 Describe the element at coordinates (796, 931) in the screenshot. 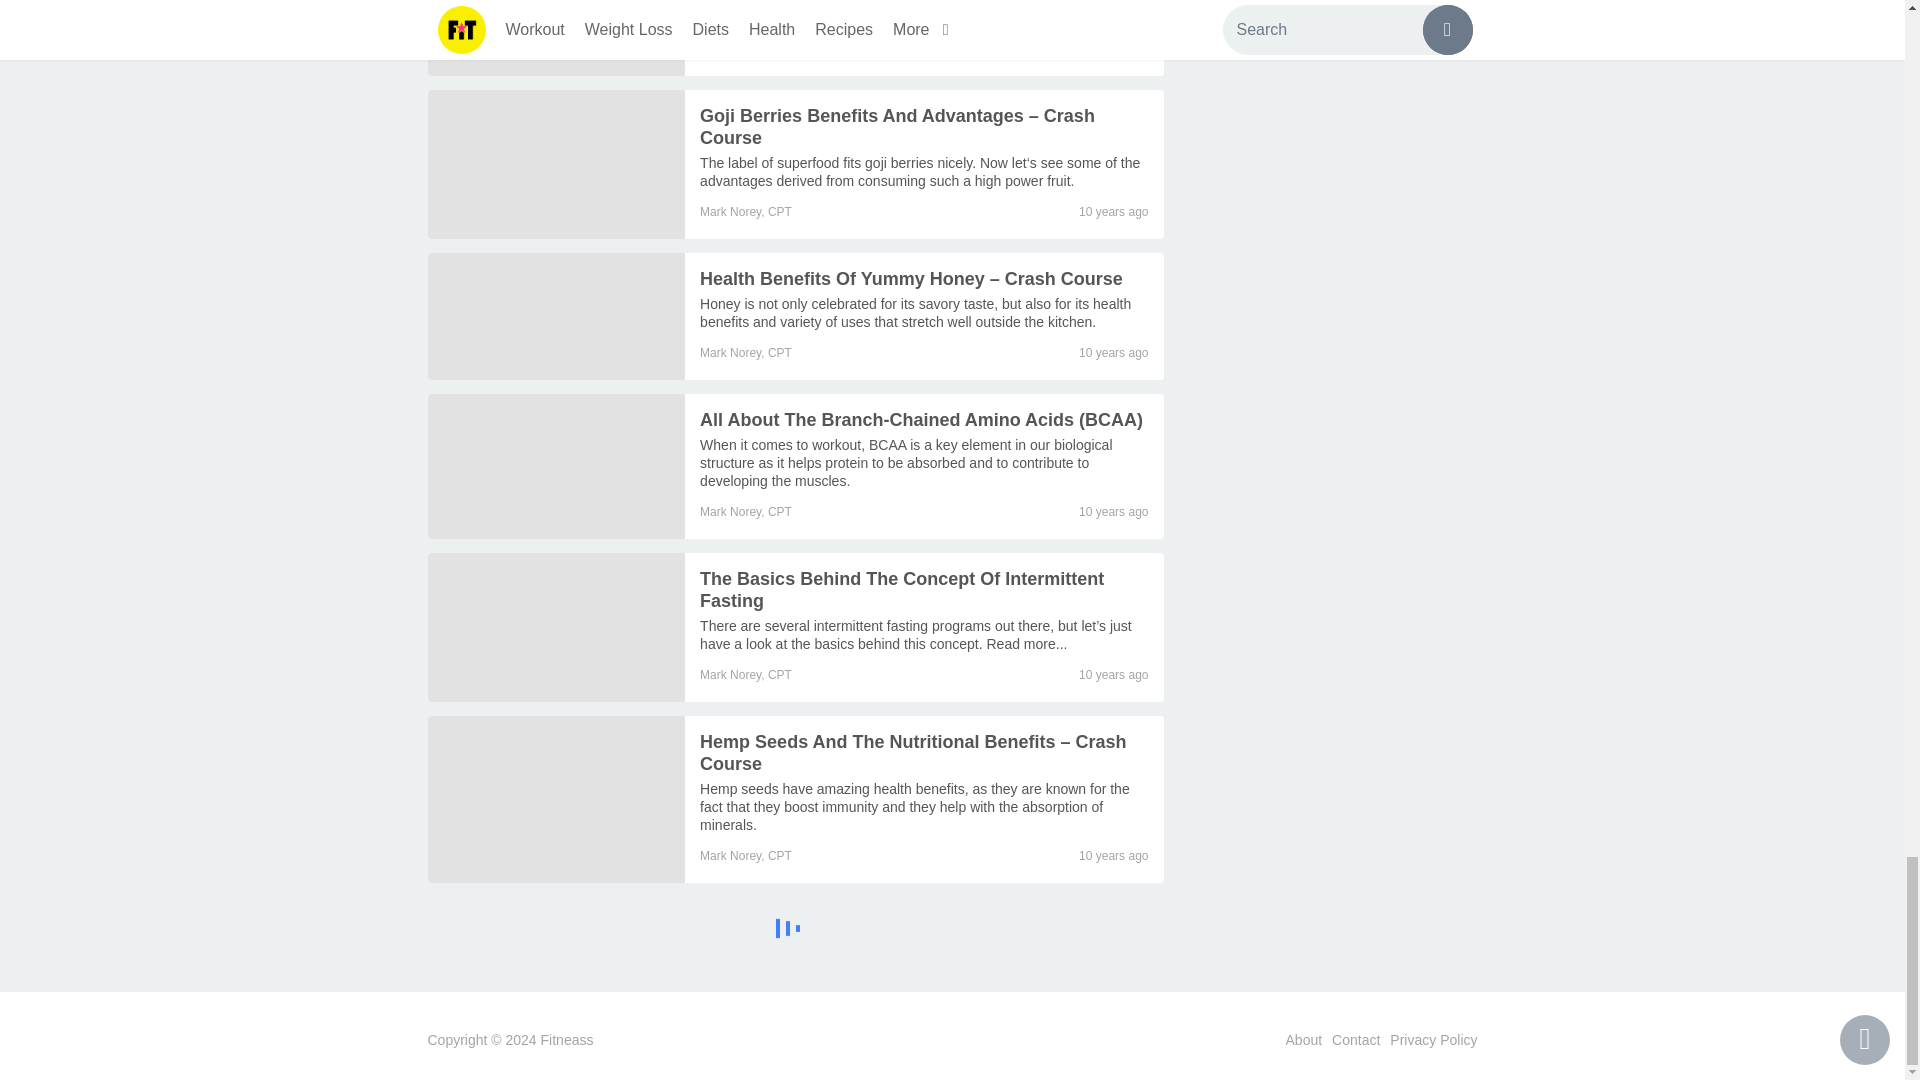

I see `Searching for more related posts...` at that location.